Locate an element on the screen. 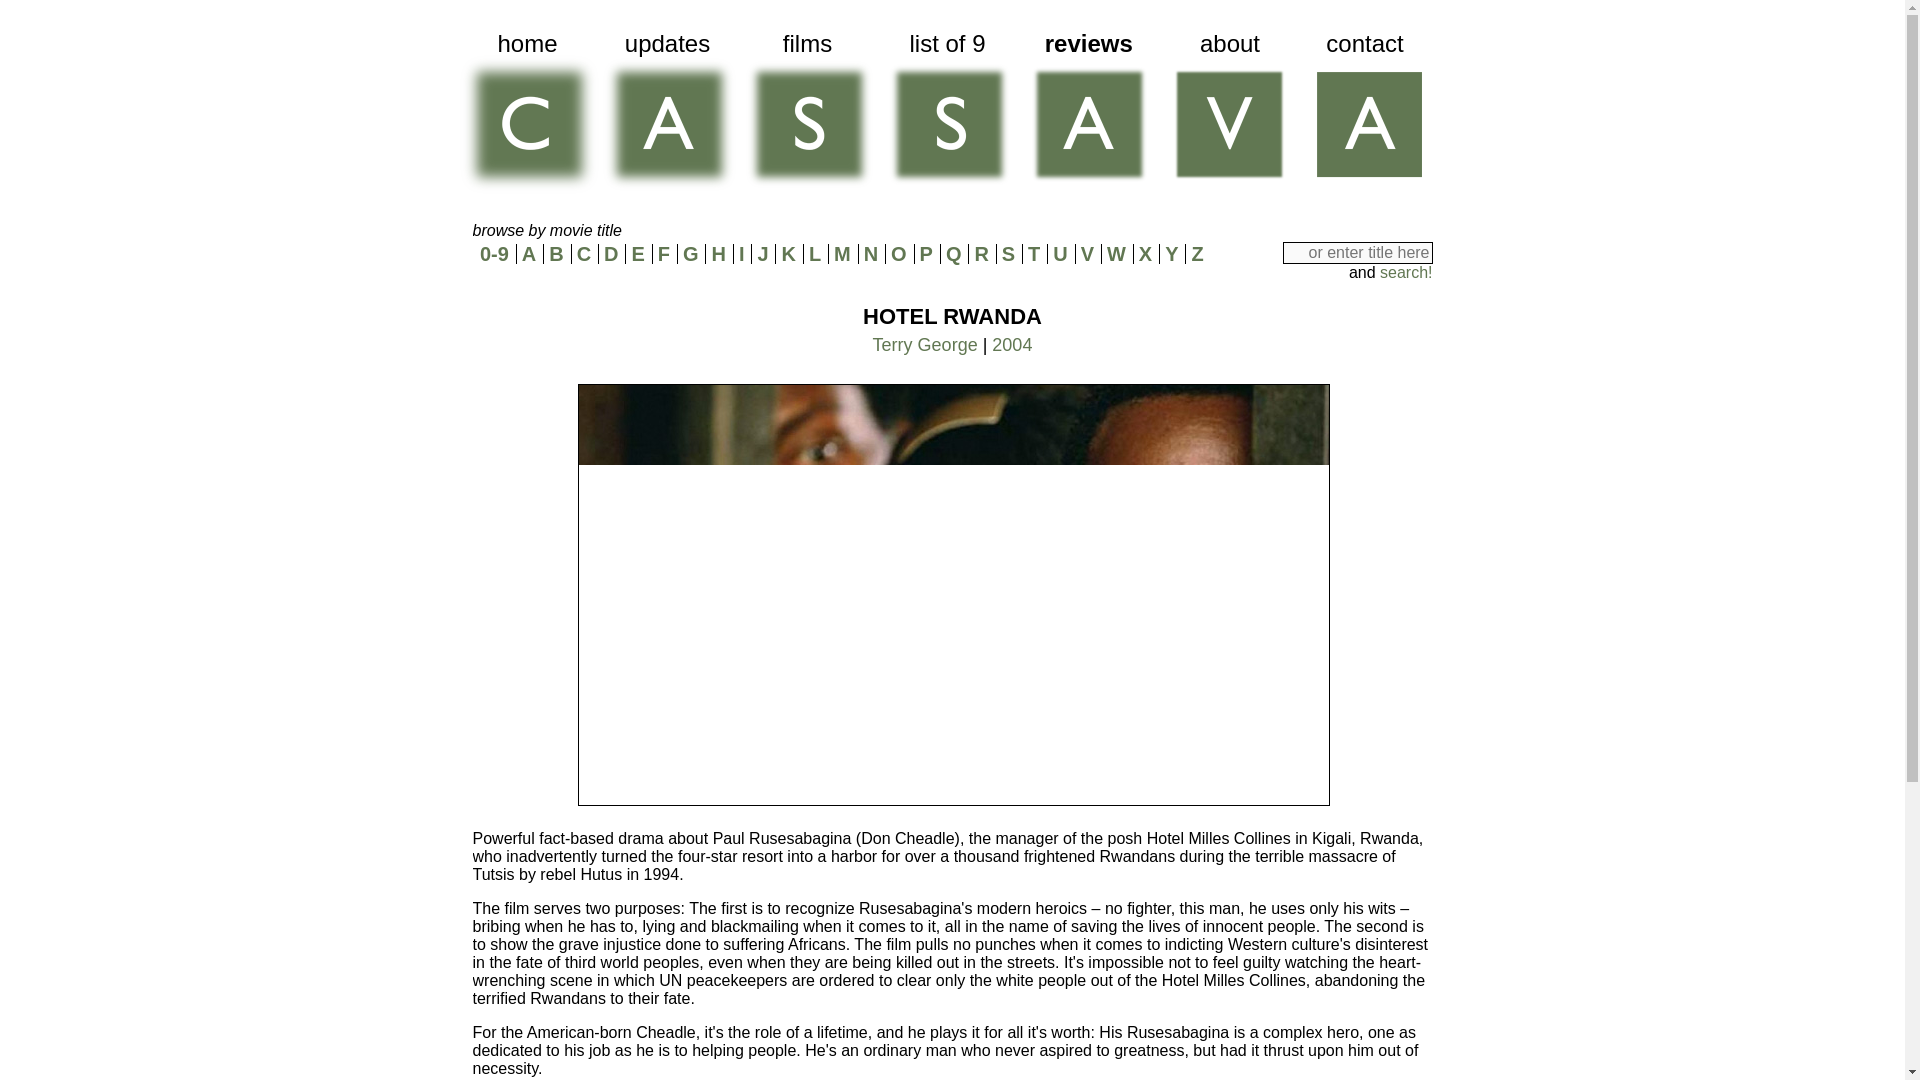 This screenshot has width=1920, height=1080. films is located at coordinates (806, 114).